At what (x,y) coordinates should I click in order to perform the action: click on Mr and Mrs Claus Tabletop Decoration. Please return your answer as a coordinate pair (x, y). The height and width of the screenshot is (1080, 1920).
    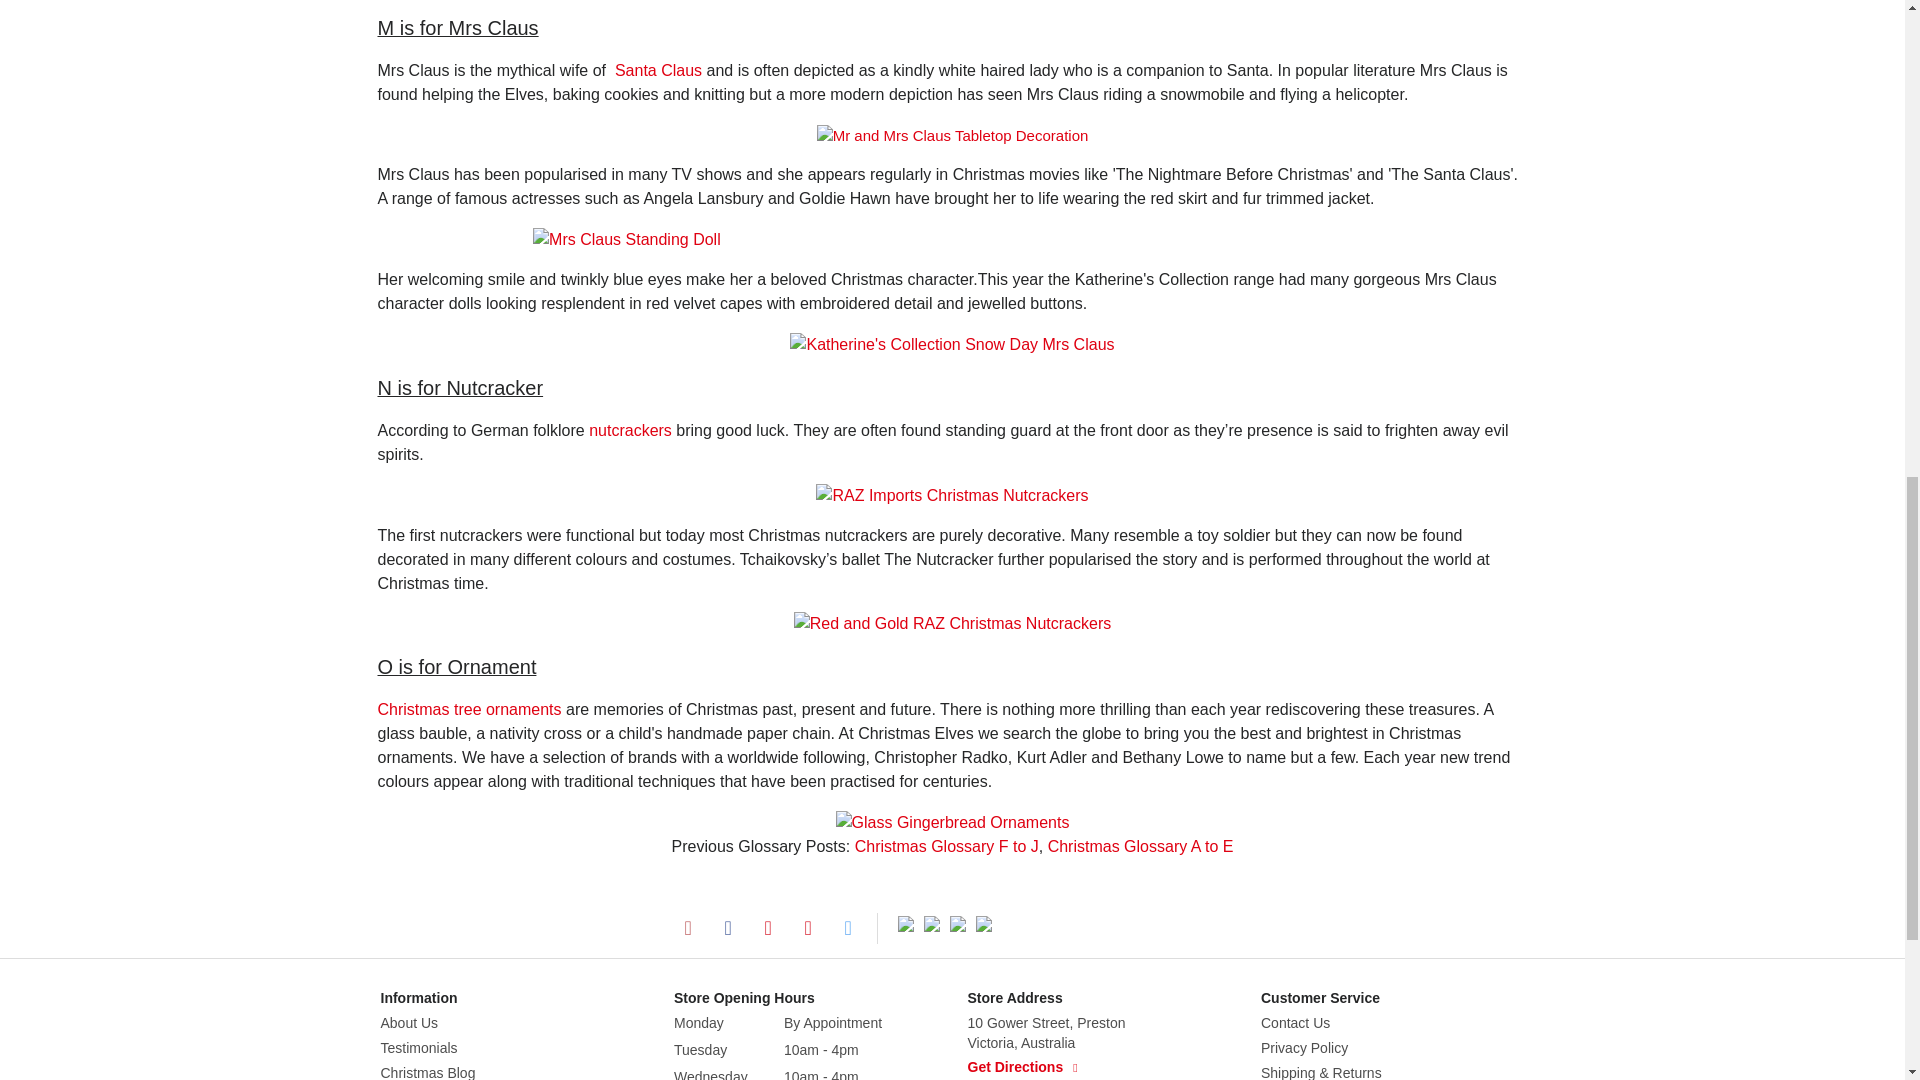
    Looking at the image, I should click on (952, 136).